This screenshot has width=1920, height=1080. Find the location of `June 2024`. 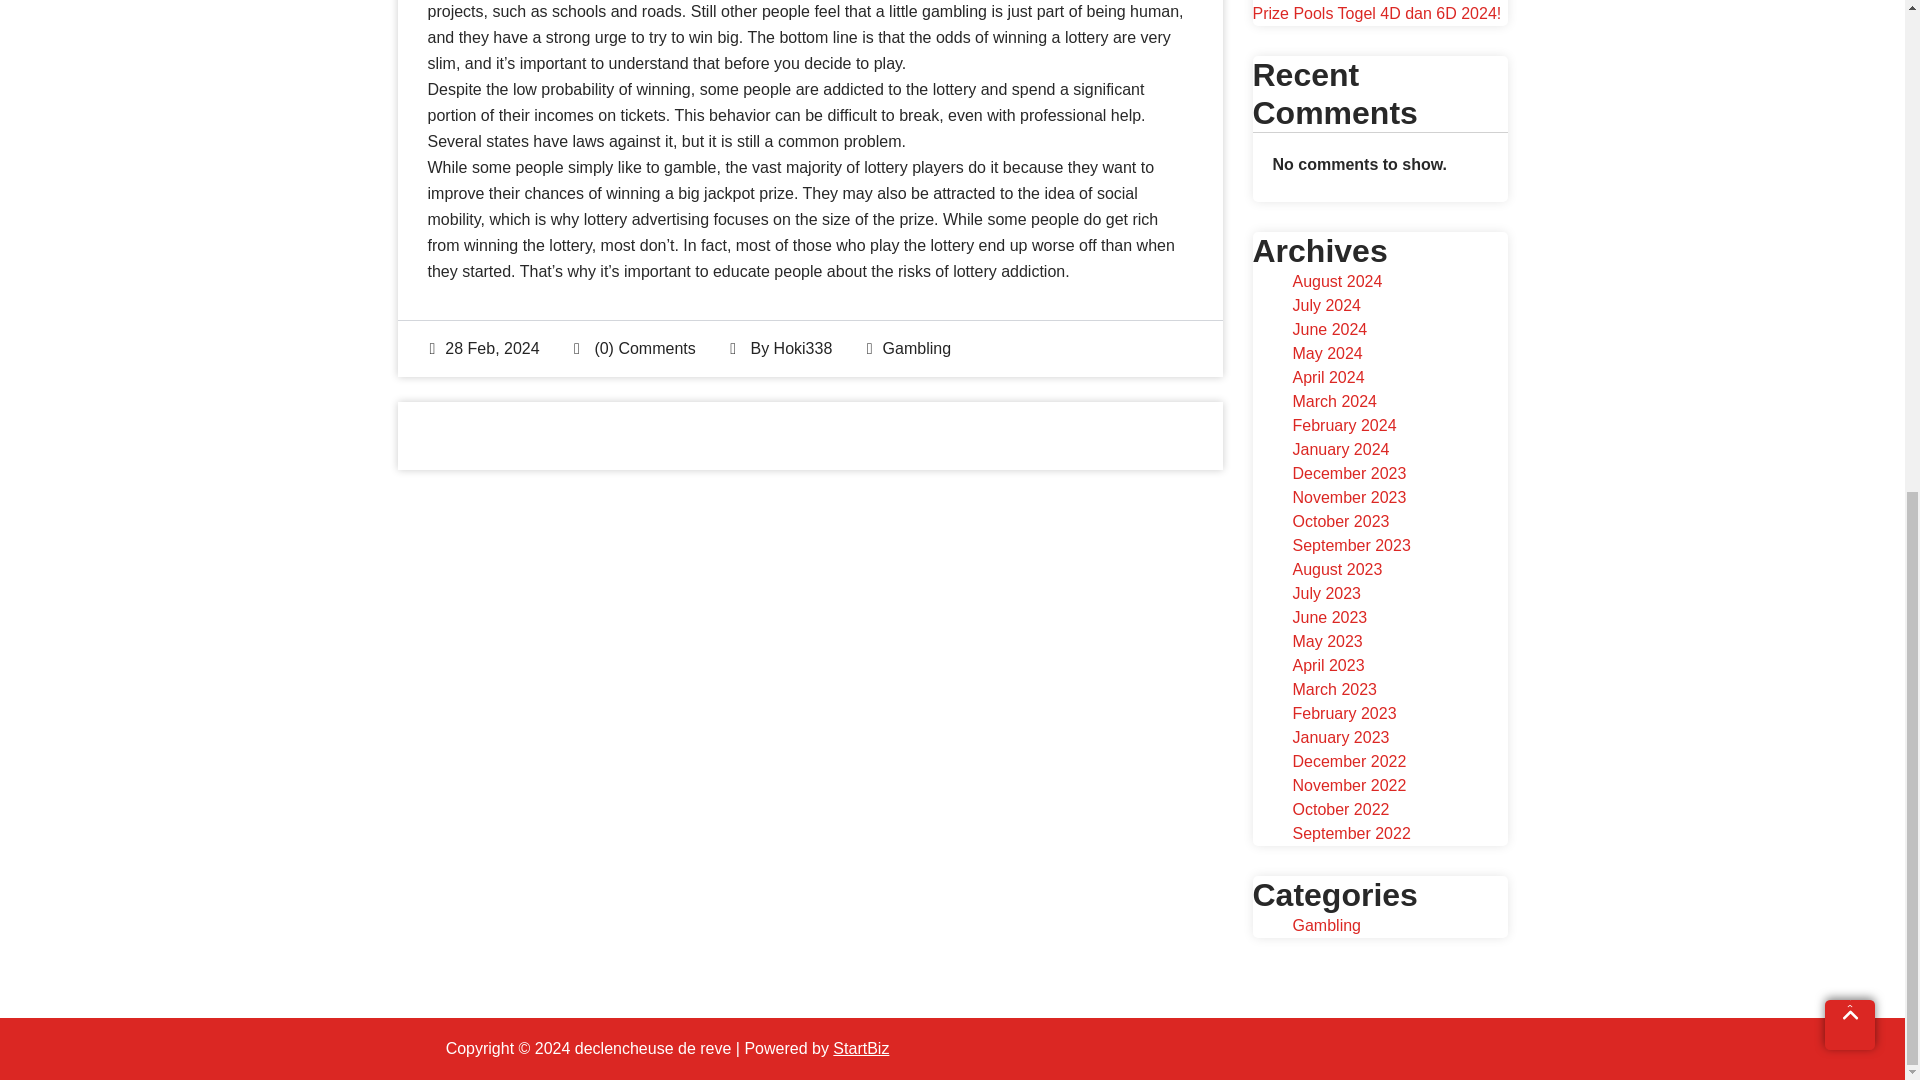

June 2024 is located at coordinates (1330, 329).